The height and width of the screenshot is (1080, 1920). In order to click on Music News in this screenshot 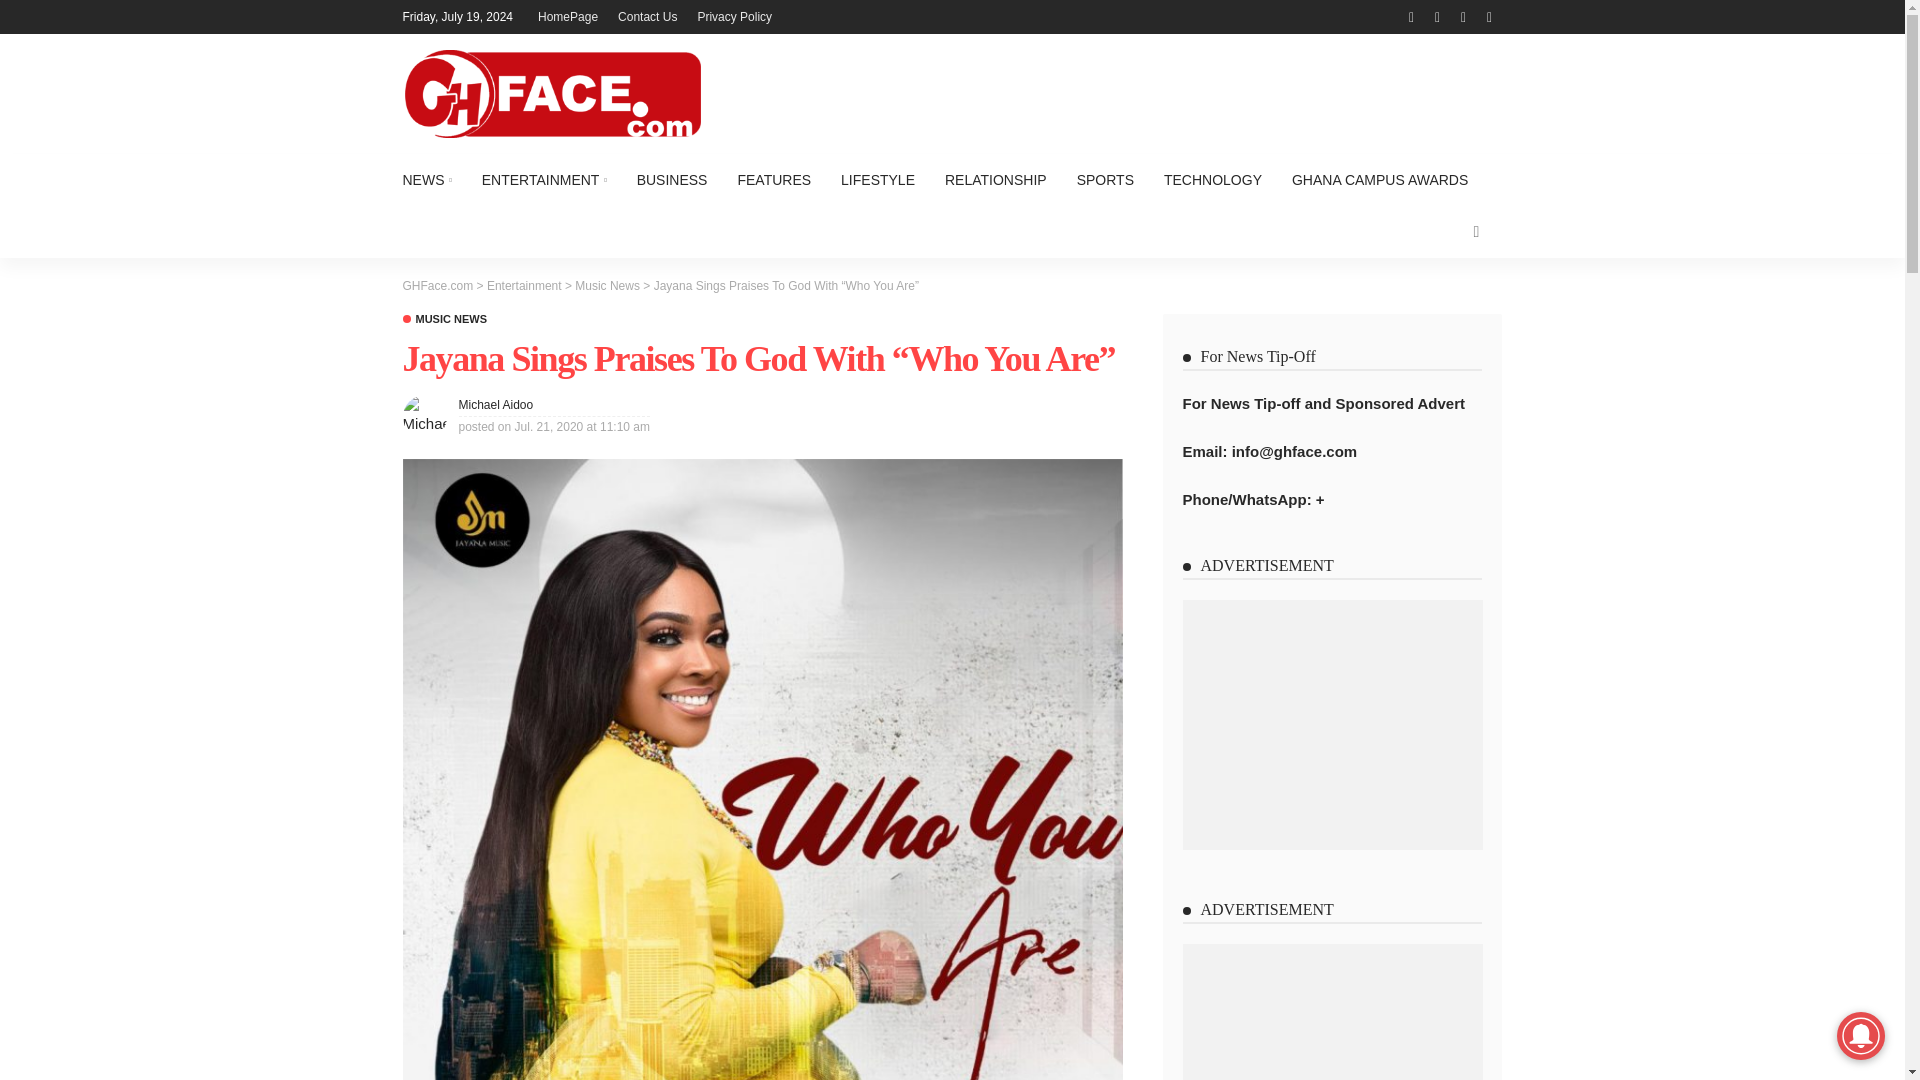, I will do `click(444, 320)`.